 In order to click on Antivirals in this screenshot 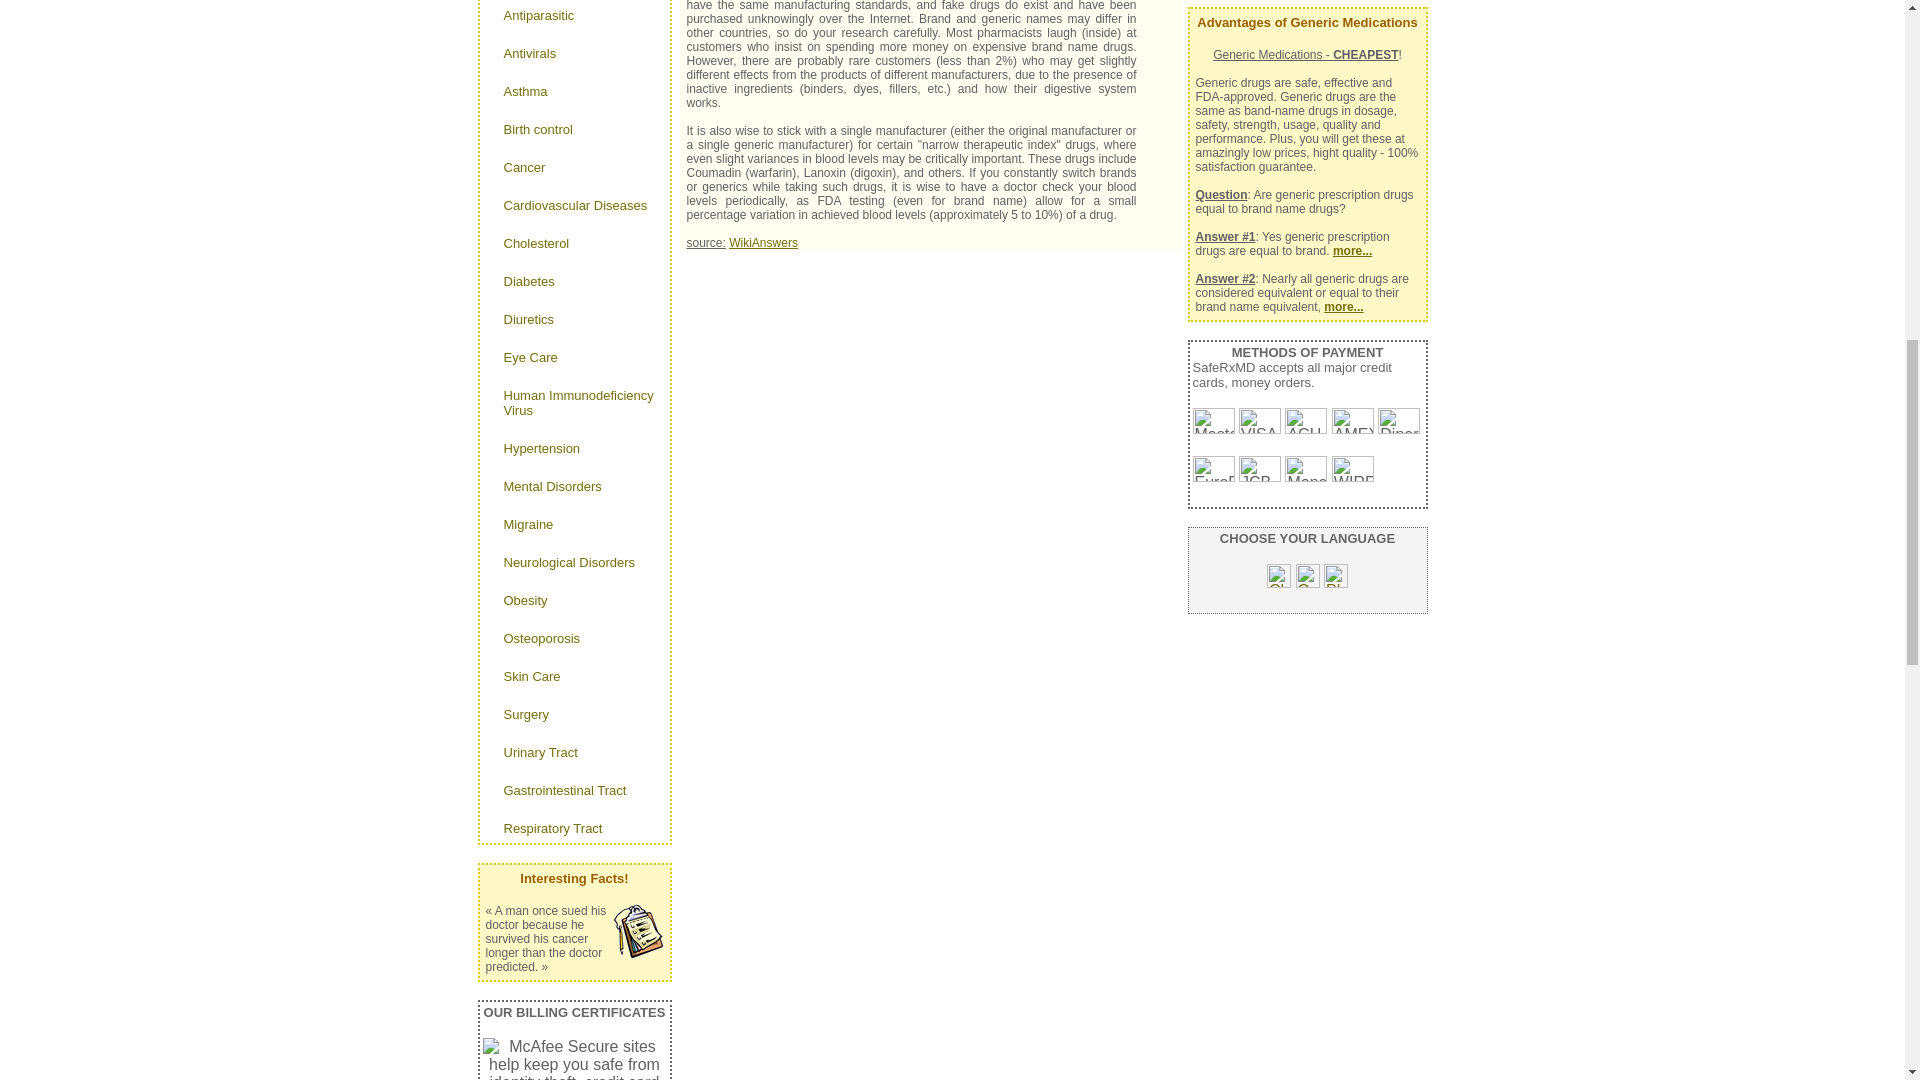, I will do `click(574, 53)`.